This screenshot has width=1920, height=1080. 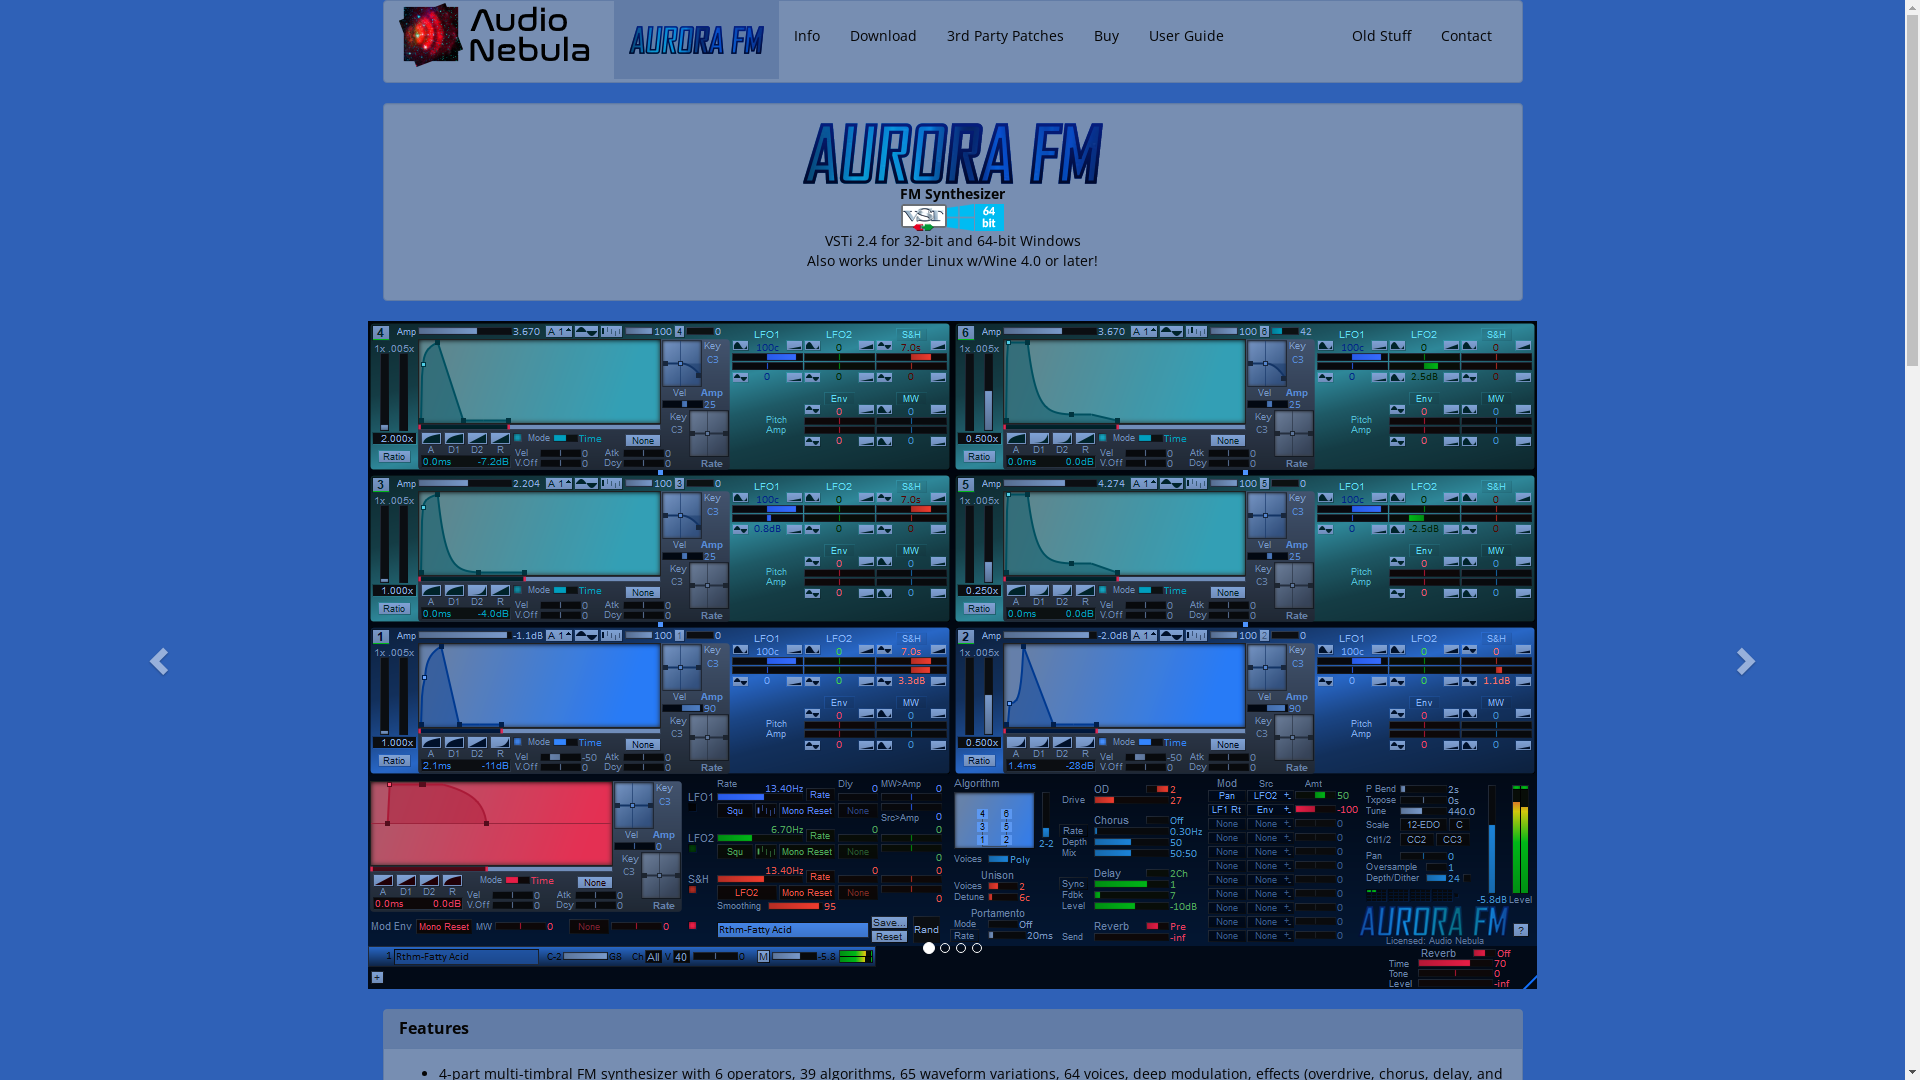 What do you see at coordinates (882, 36) in the screenshot?
I see `Download` at bounding box center [882, 36].